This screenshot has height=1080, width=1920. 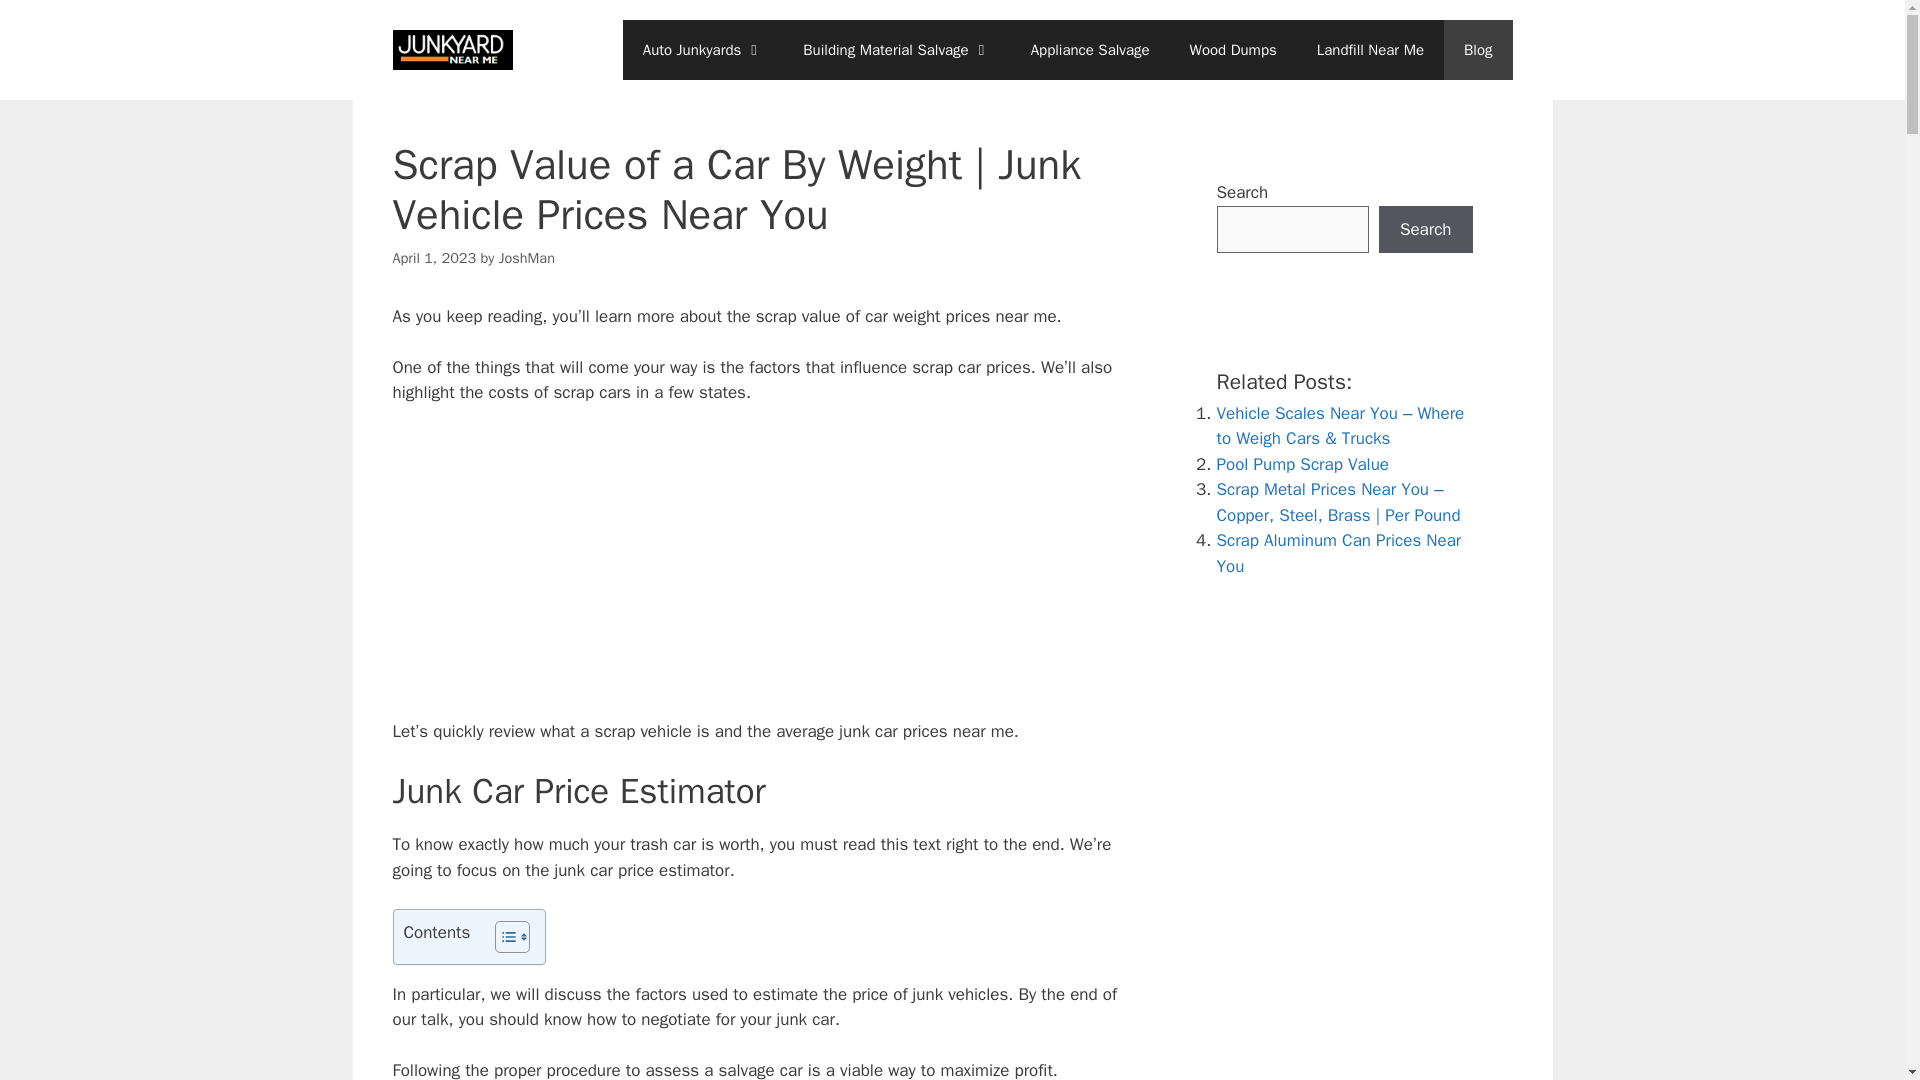 What do you see at coordinates (702, 50) in the screenshot?
I see `Auto Junkyards` at bounding box center [702, 50].